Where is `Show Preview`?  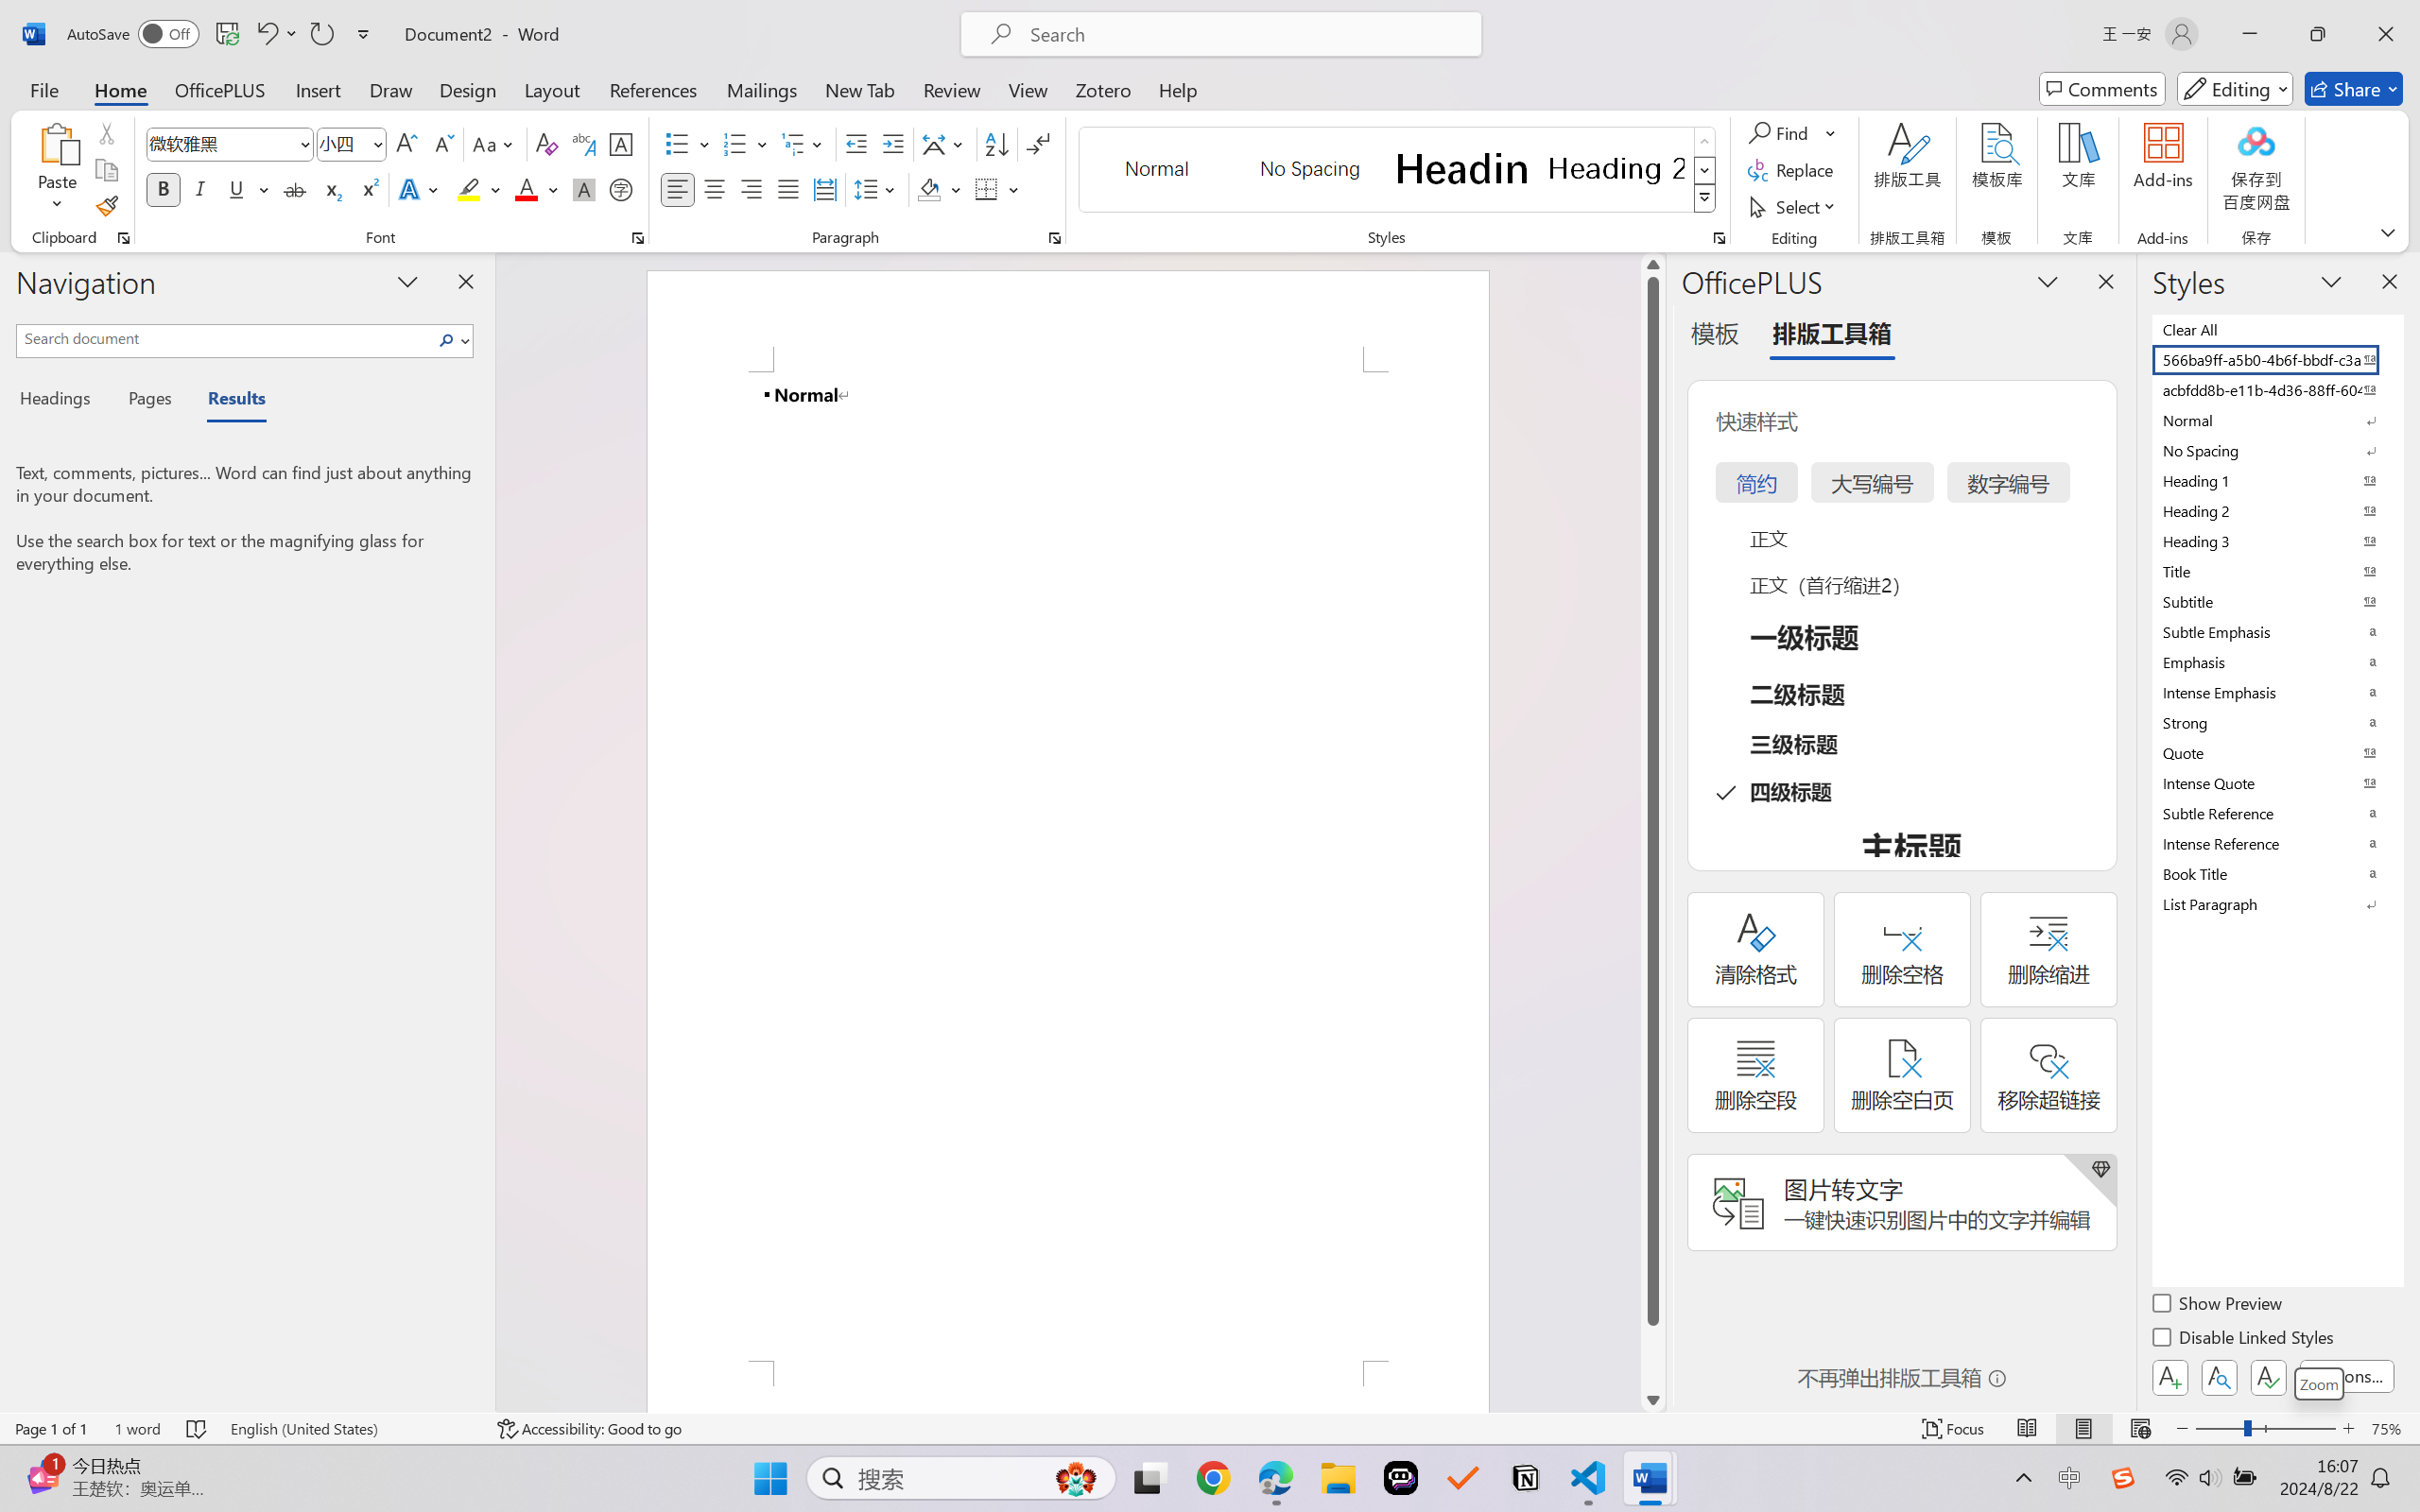 Show Preview is located at coordinates (2219, 1306).